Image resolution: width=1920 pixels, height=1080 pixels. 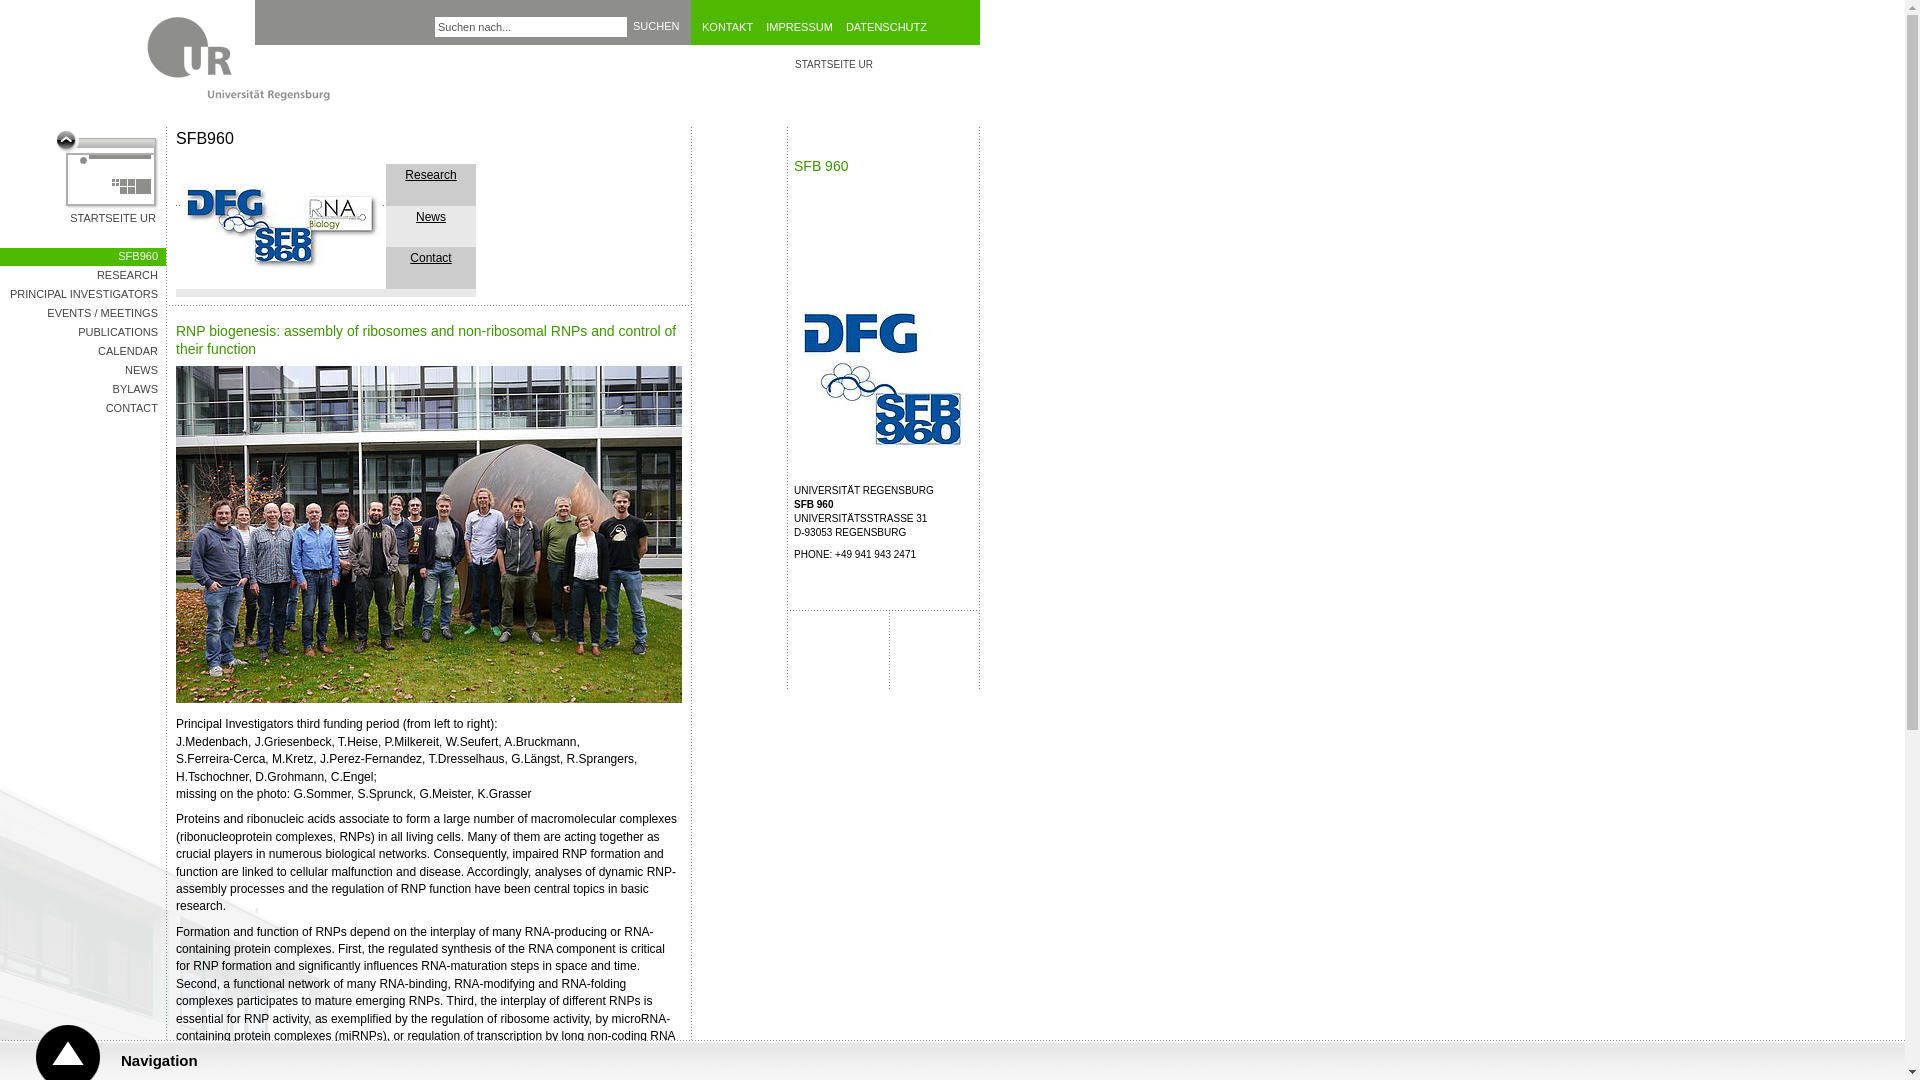 I want to click on suchen, so click(x=656, y=26).